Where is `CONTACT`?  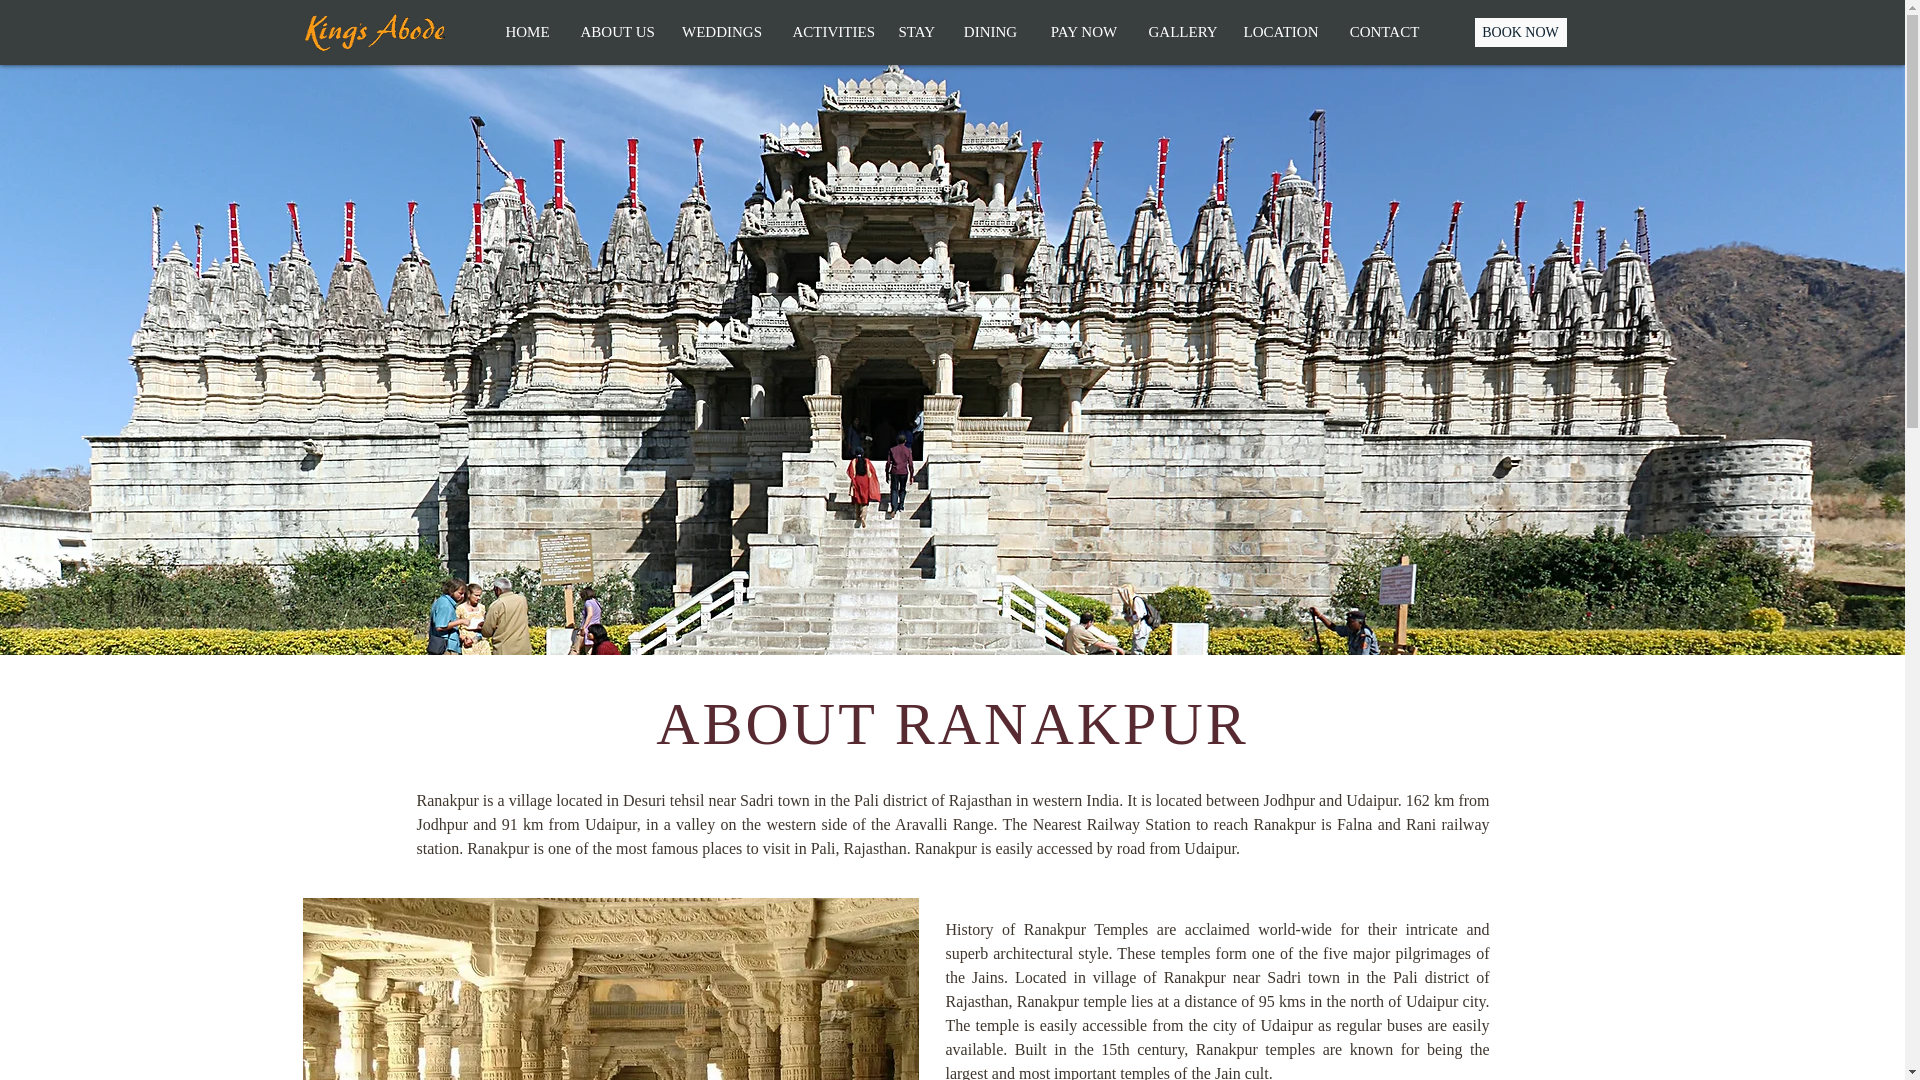
CONTACT is located at coordinates (1384, 32).